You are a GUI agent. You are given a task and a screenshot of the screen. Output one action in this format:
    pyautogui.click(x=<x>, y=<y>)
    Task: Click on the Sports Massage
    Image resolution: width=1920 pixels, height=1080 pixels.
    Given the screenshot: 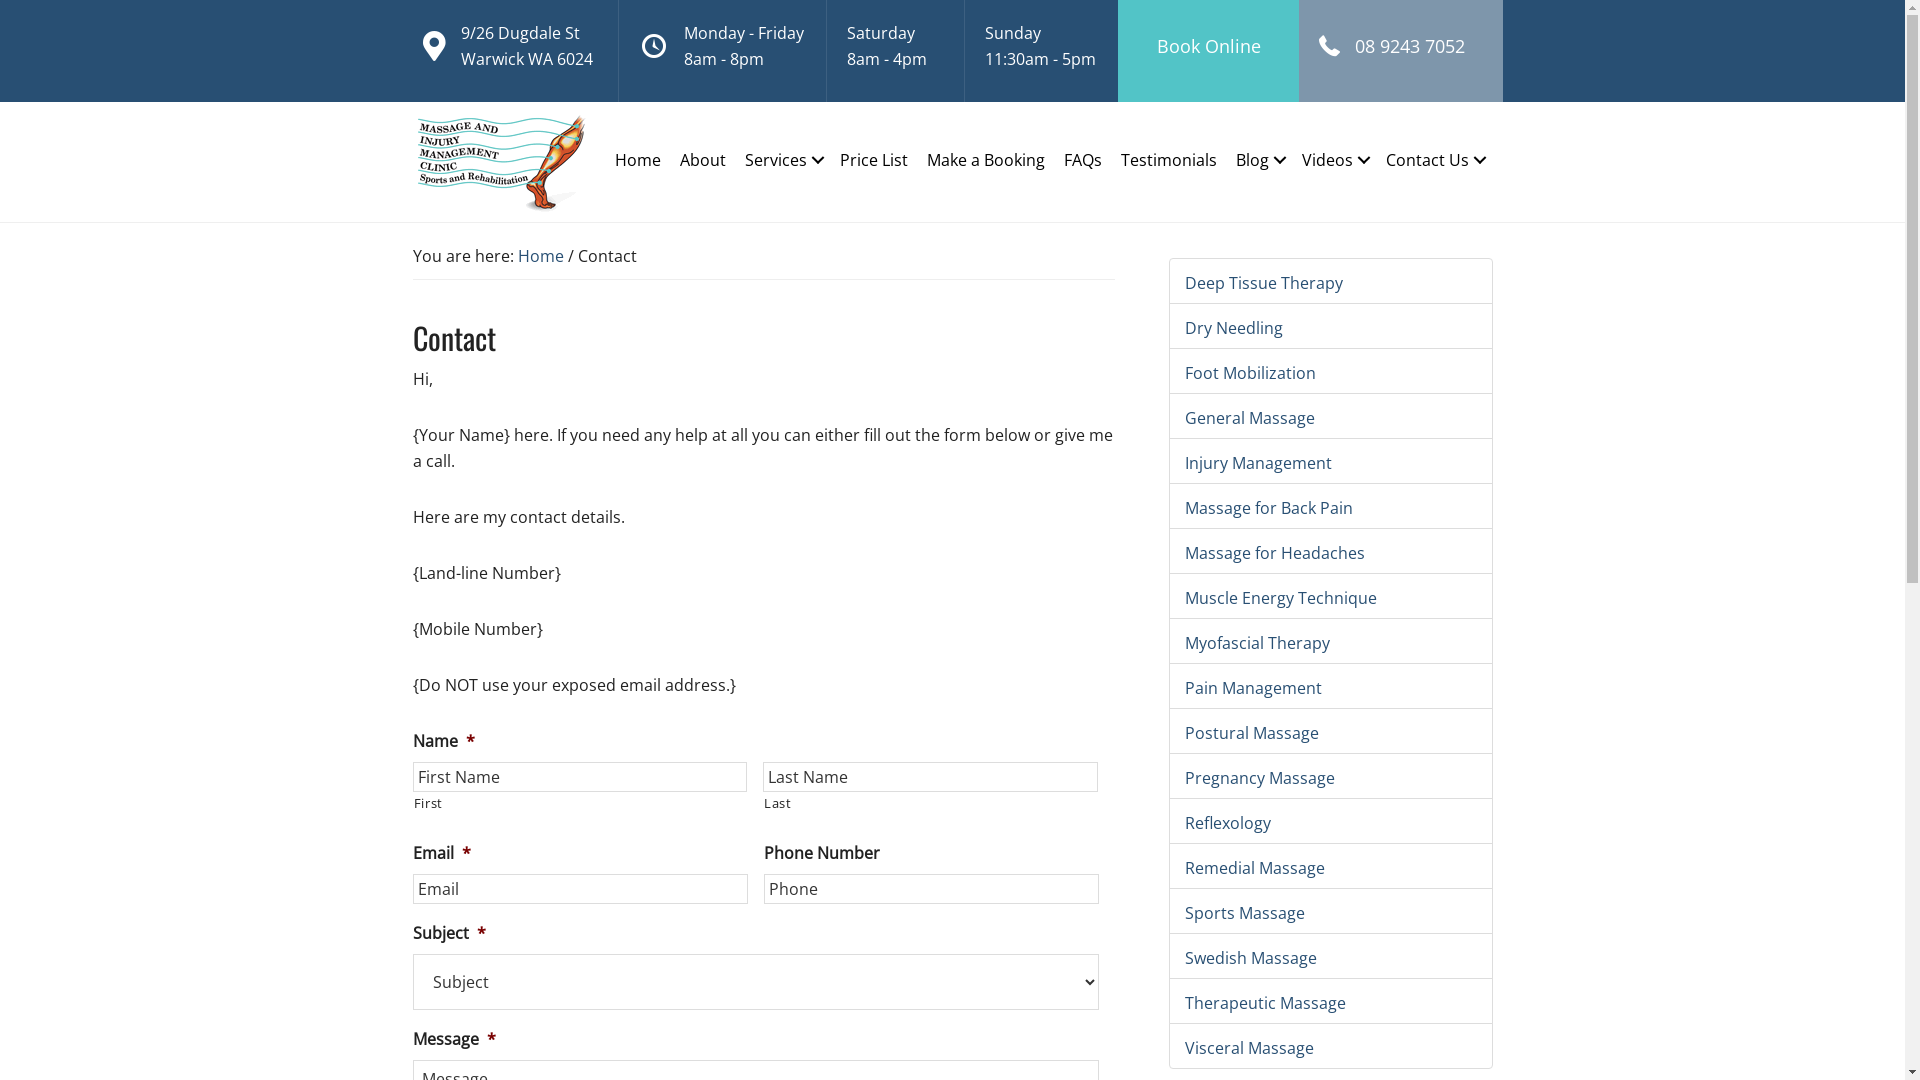 What is the action you would take?
    pyautogui.click(x=1244, y=913)
    